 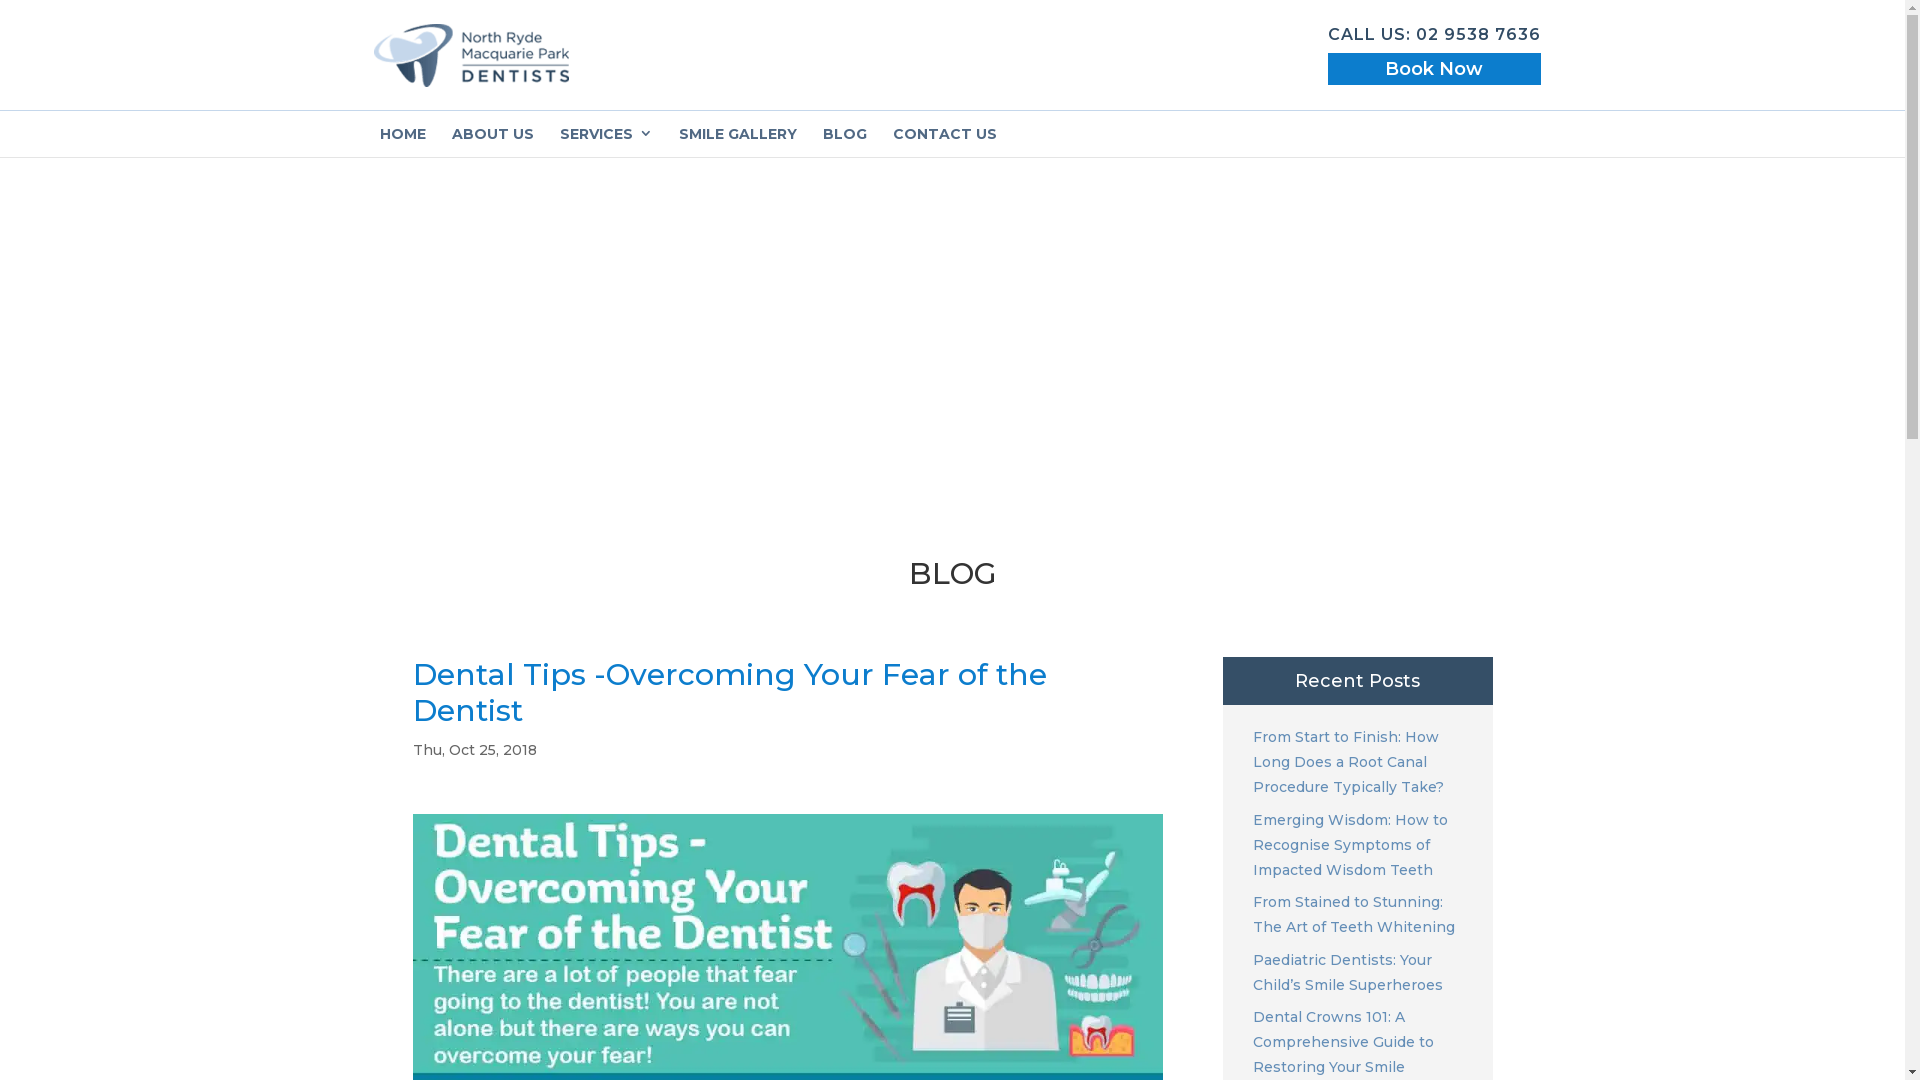 I want to click on CALL US: 02 9538 7636, so click(x=1434, y=41).